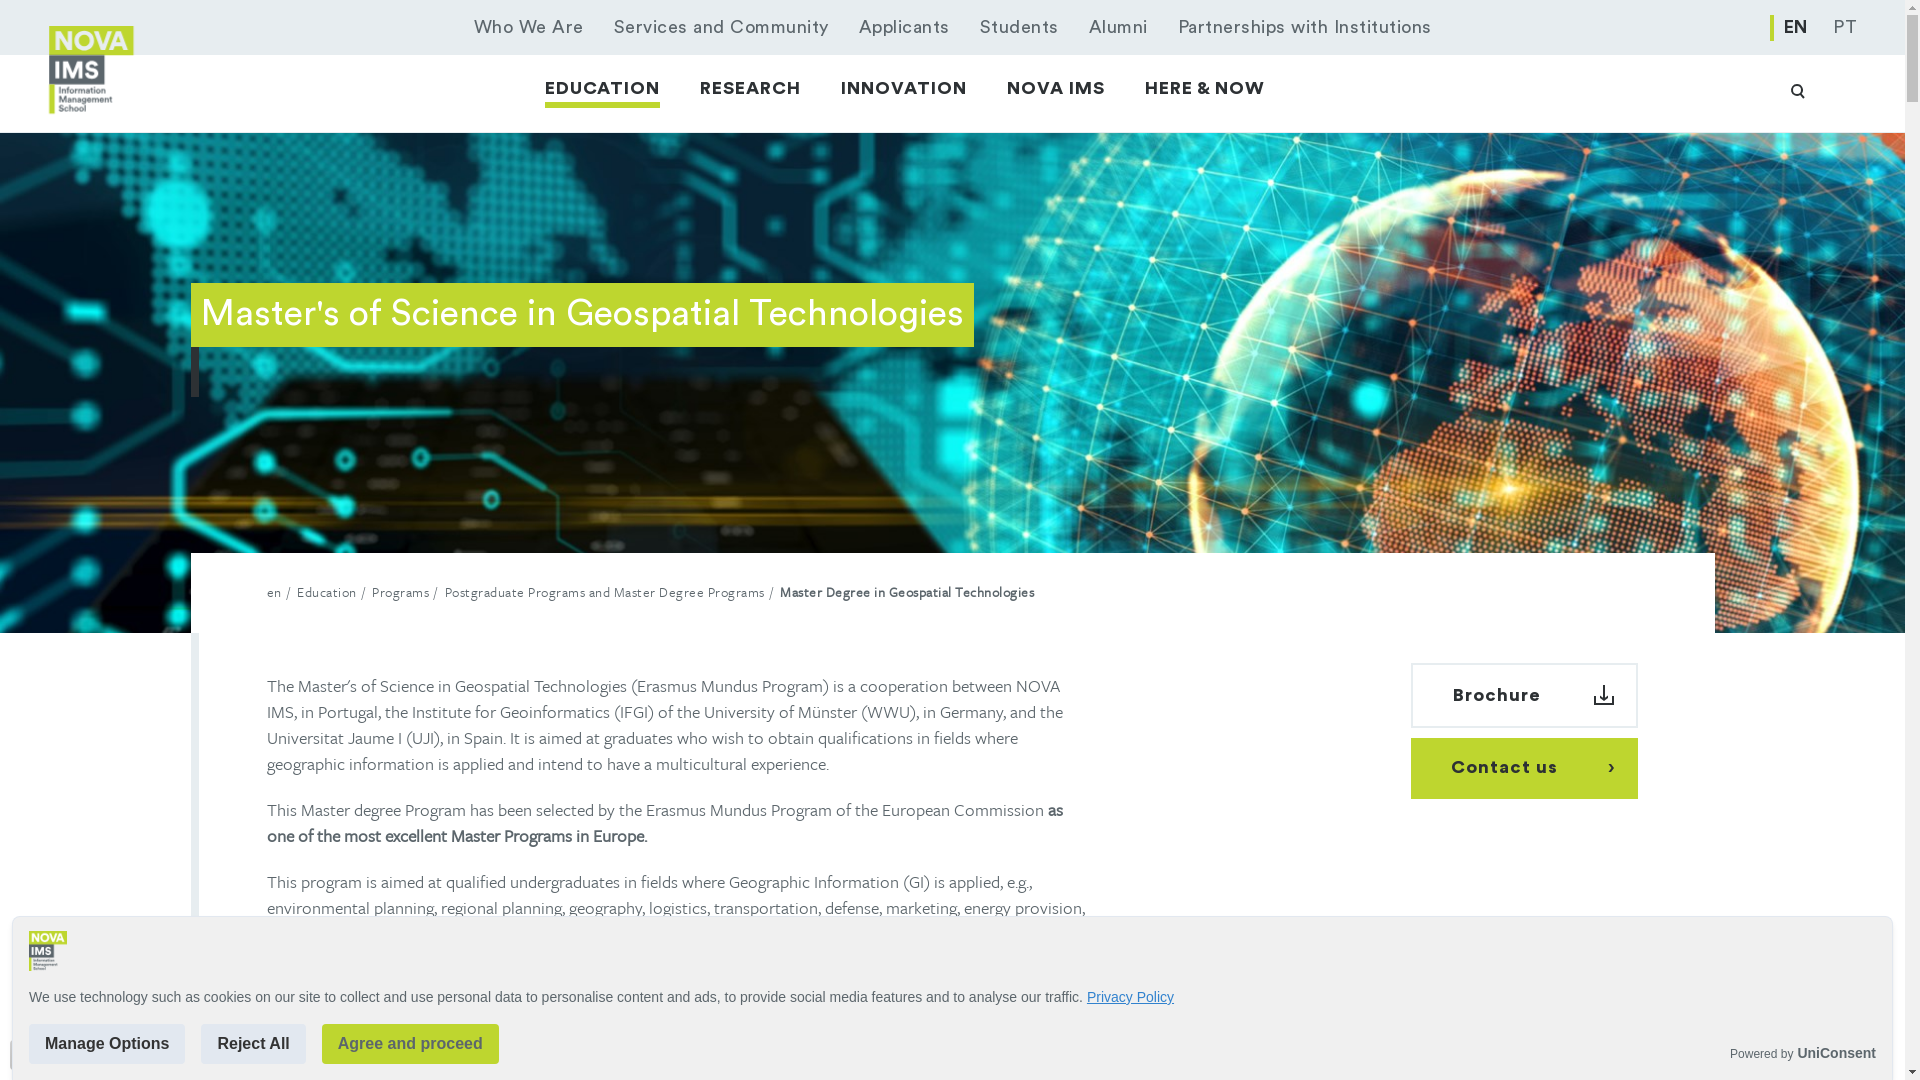 Image resolution: width=1920 pixels, height=1080 pixels. What do you see at coordinates (410, 1043) in the screenshot?
I see `Agree and proceed` at bounding box center [410, 1043].